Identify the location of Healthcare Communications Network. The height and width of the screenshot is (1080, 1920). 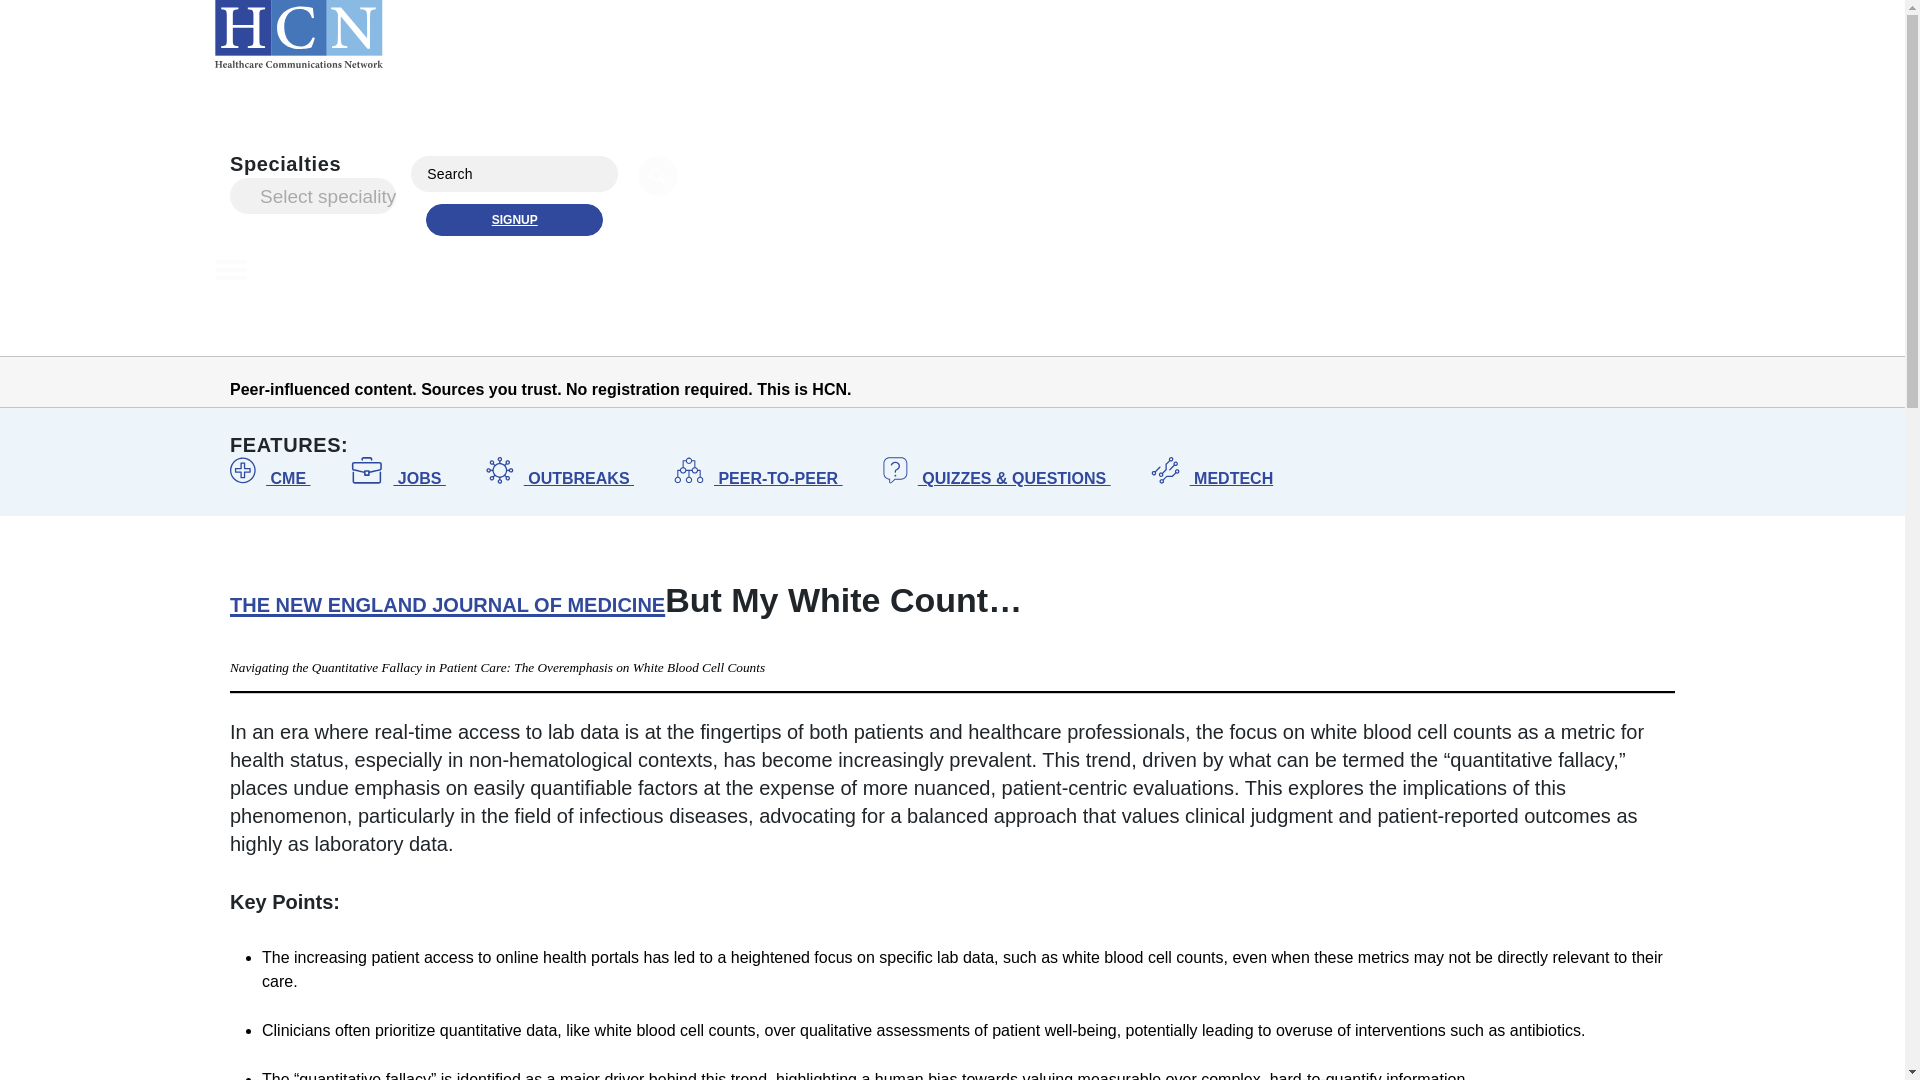
(298, 37).